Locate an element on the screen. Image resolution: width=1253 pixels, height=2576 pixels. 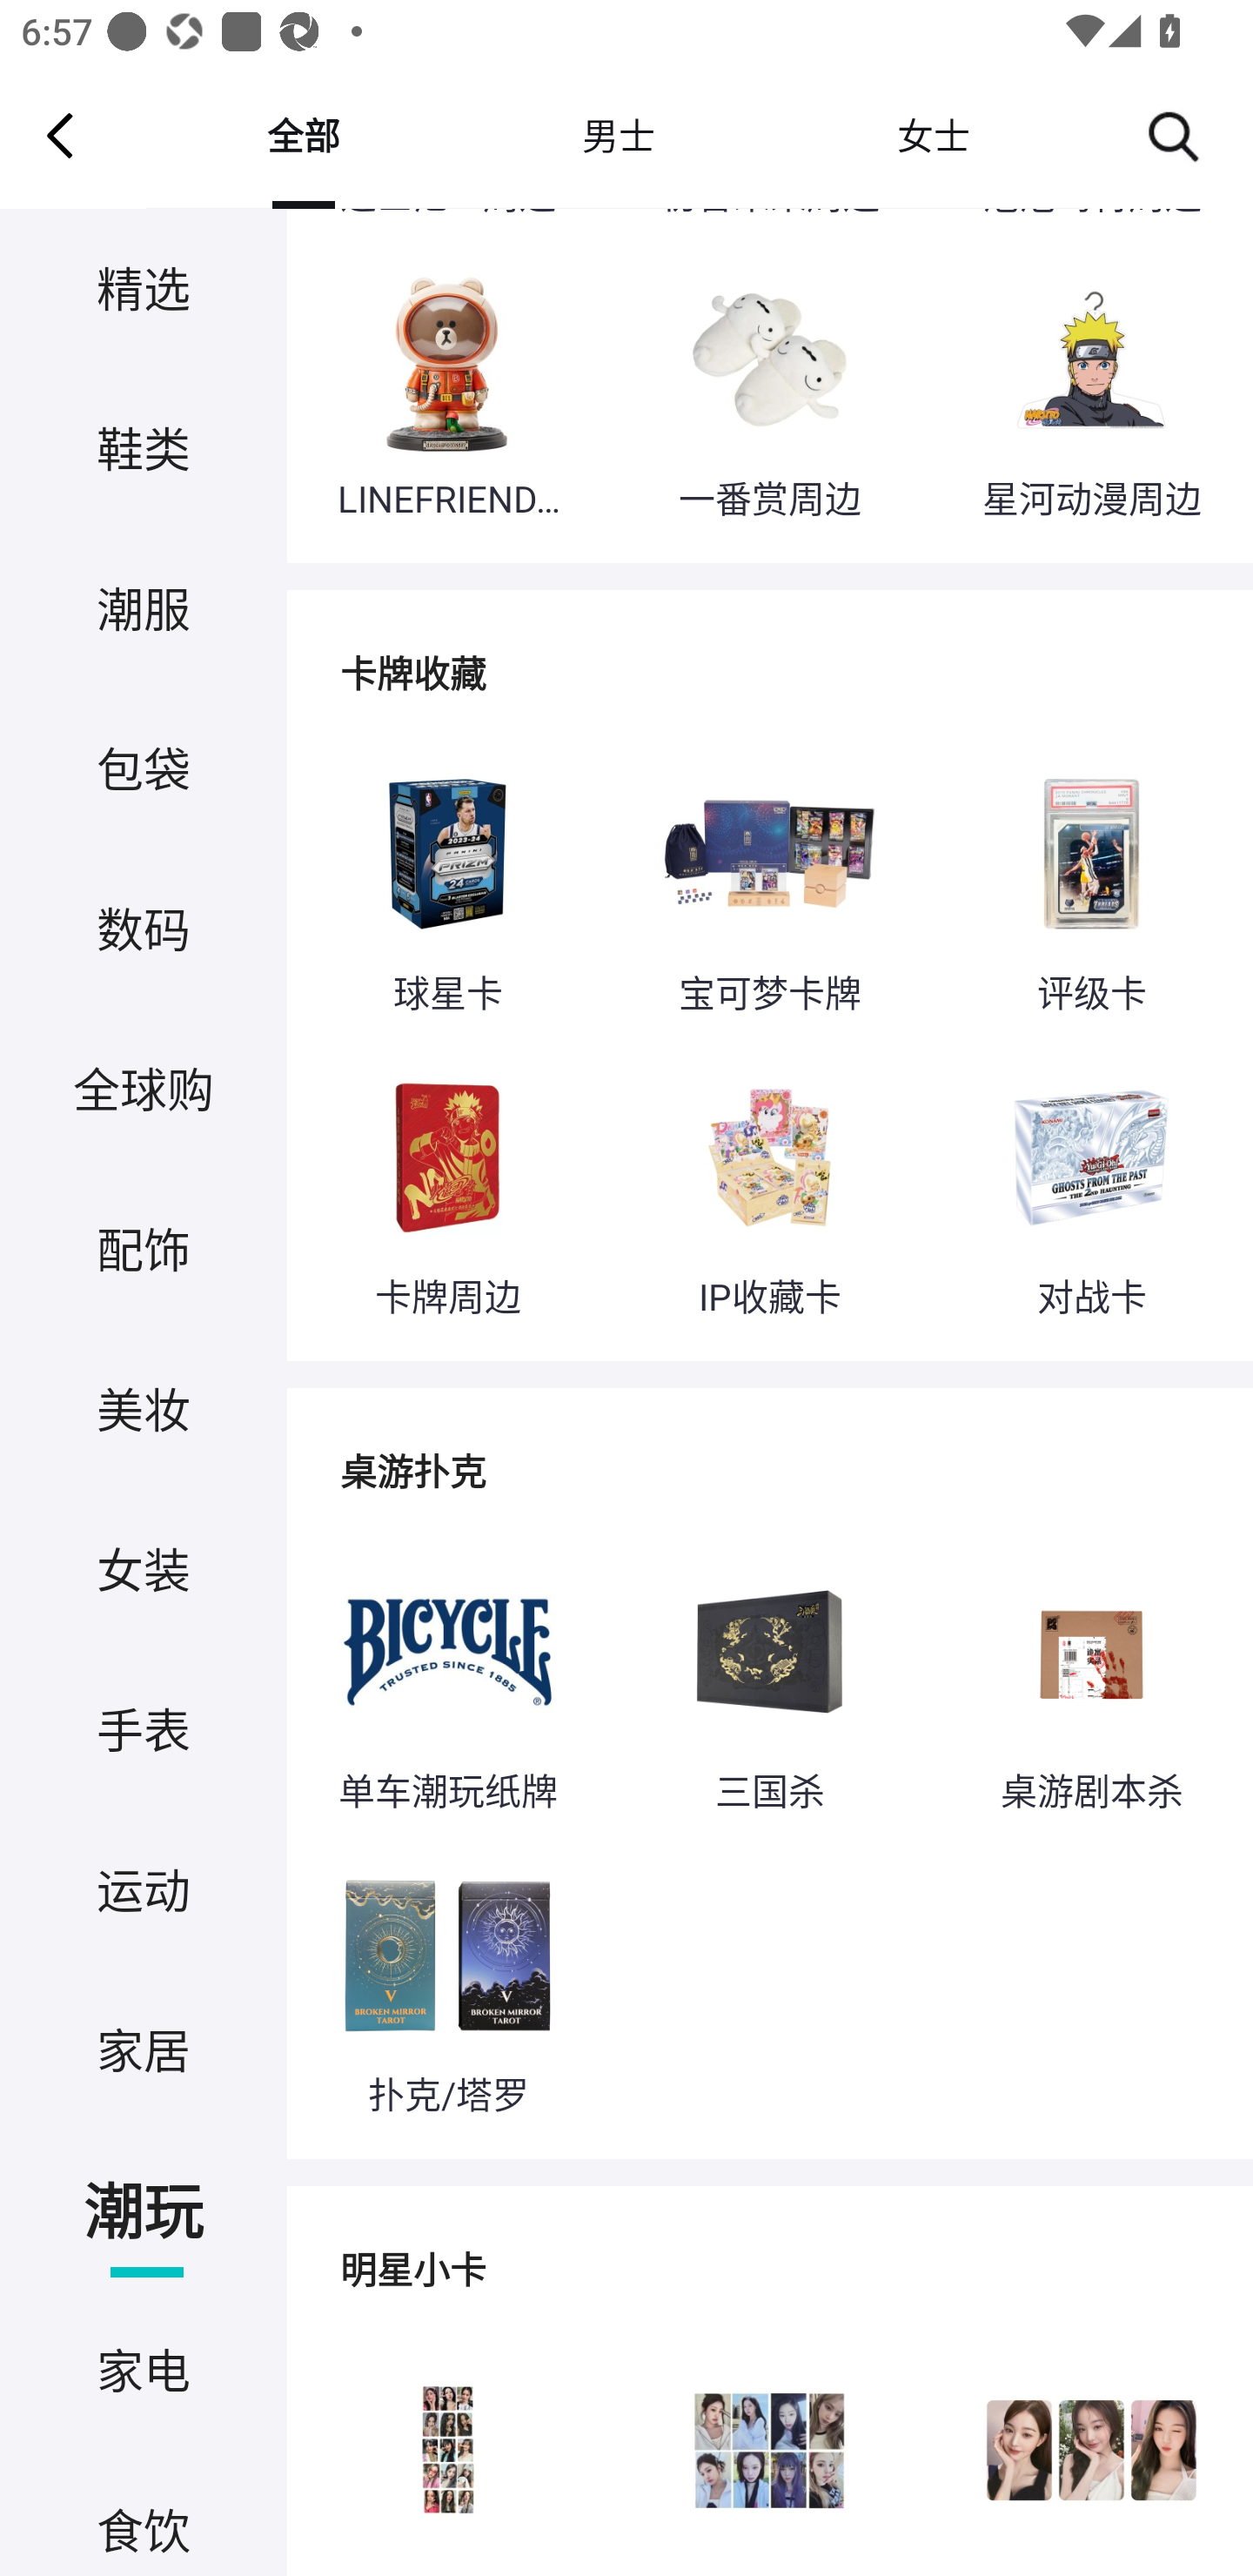
桌游剧本杀 is located at coordinates (1091, 1687).